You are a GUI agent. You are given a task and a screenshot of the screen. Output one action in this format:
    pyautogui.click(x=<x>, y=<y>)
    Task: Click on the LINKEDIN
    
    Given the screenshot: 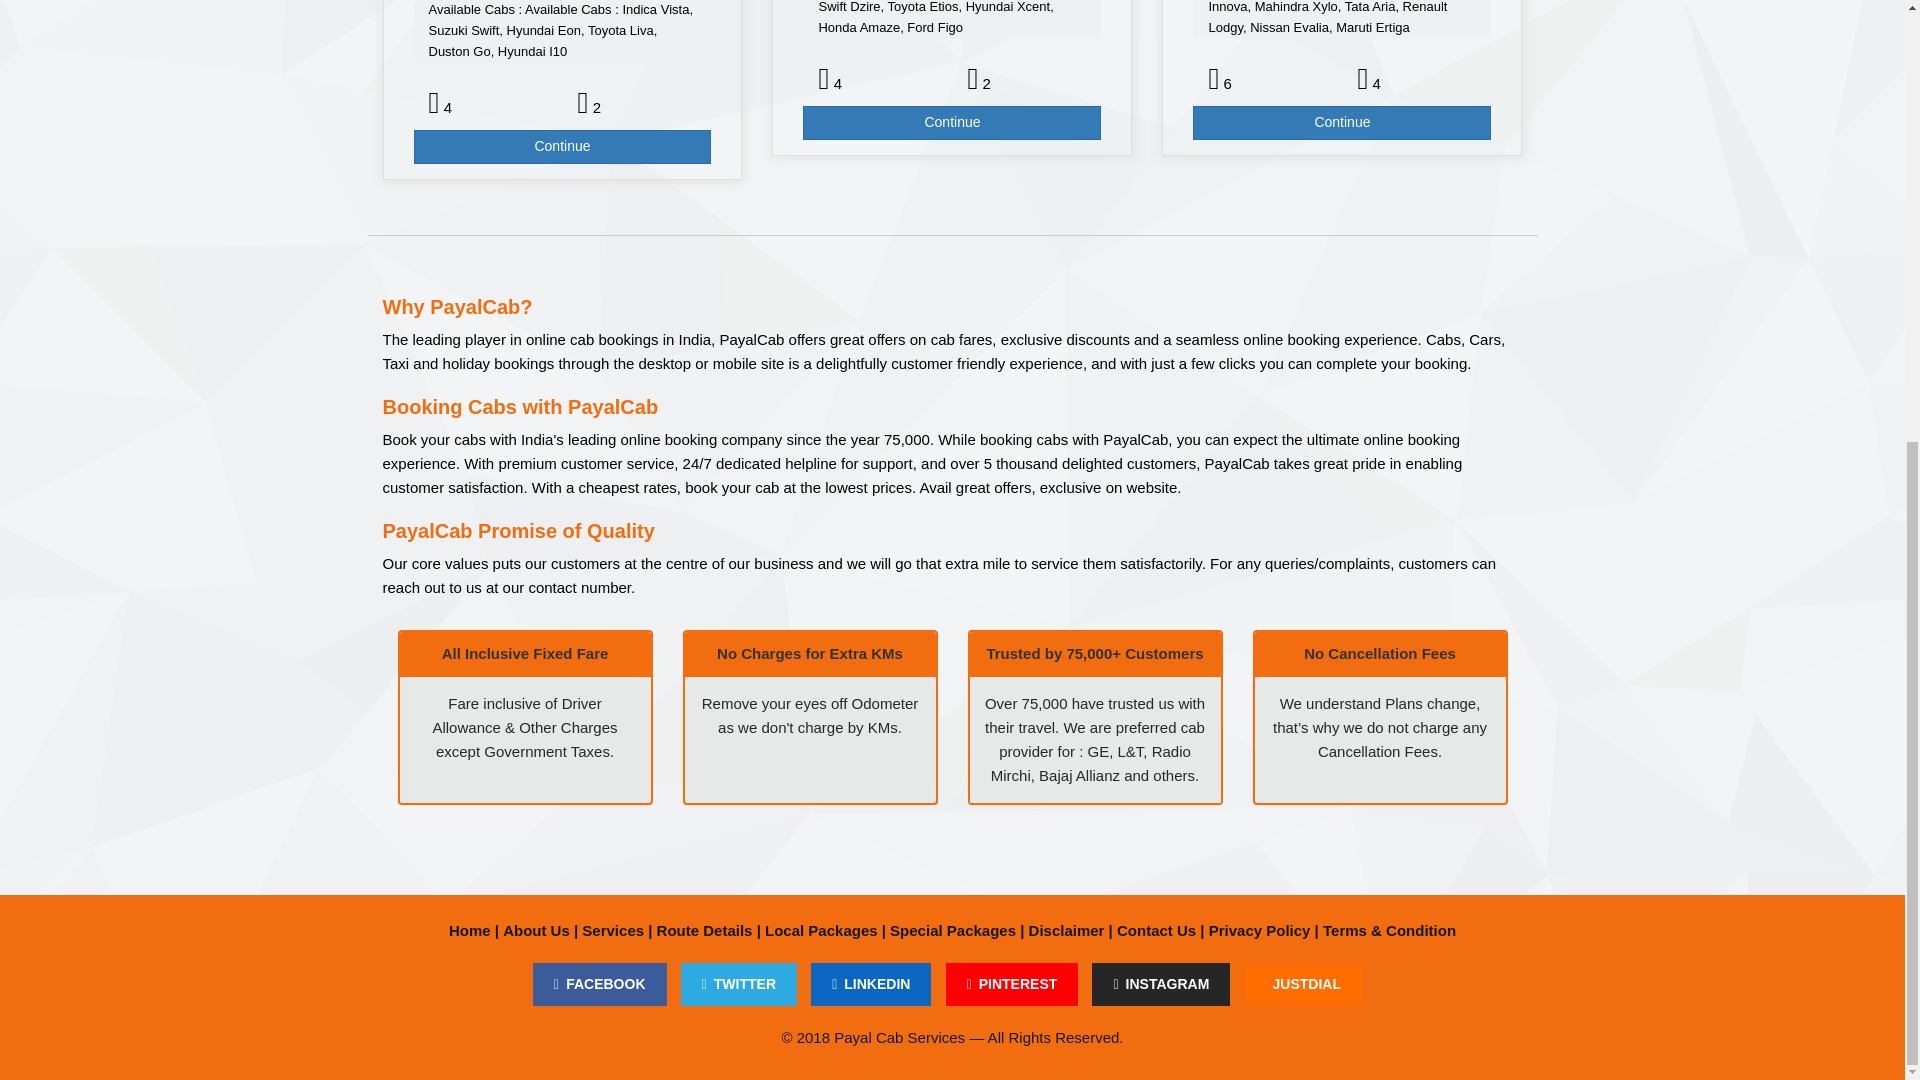 What is the action you would take?
    pyautogui.click(x=870, y=984)
    